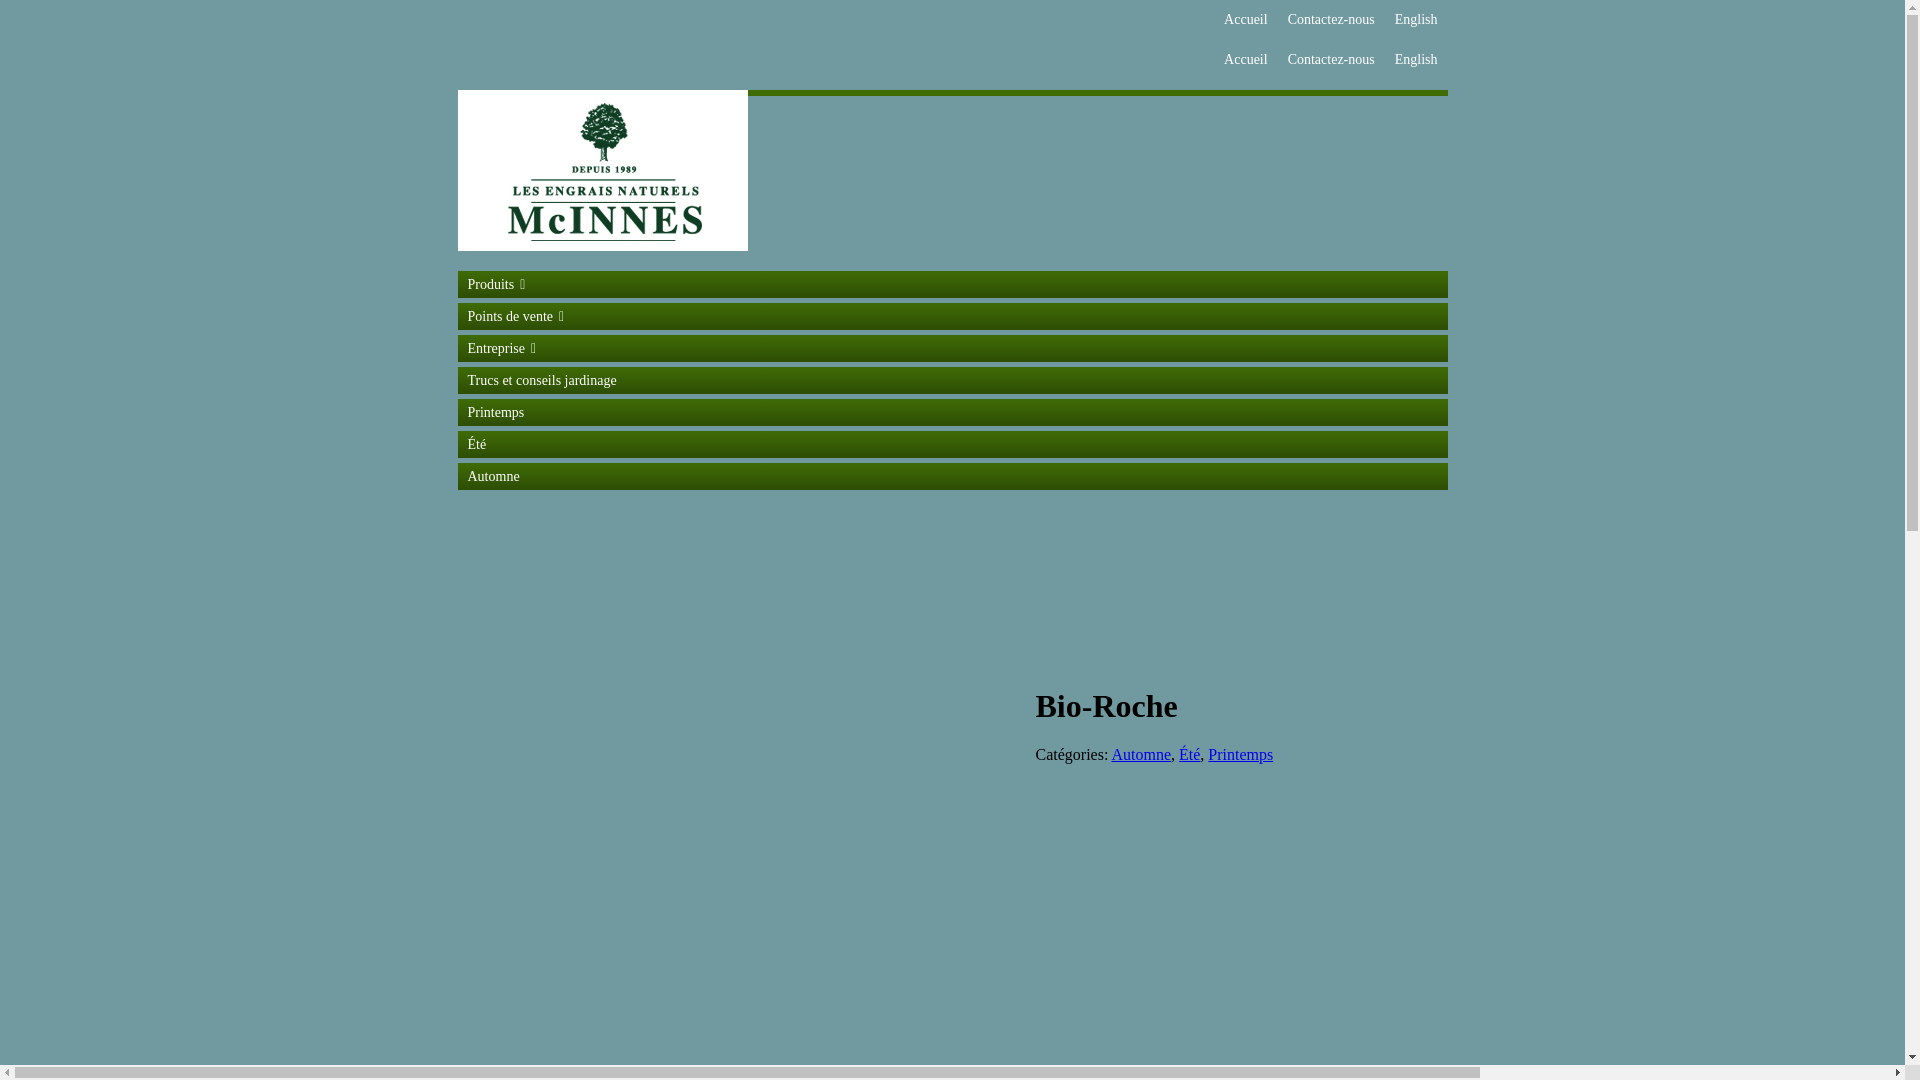 This screenshot has height=1080, width=1920. What do you see at coordinates (953, 412) in the screenshot?
I see `Printemps` at bounding box center [953, 412].